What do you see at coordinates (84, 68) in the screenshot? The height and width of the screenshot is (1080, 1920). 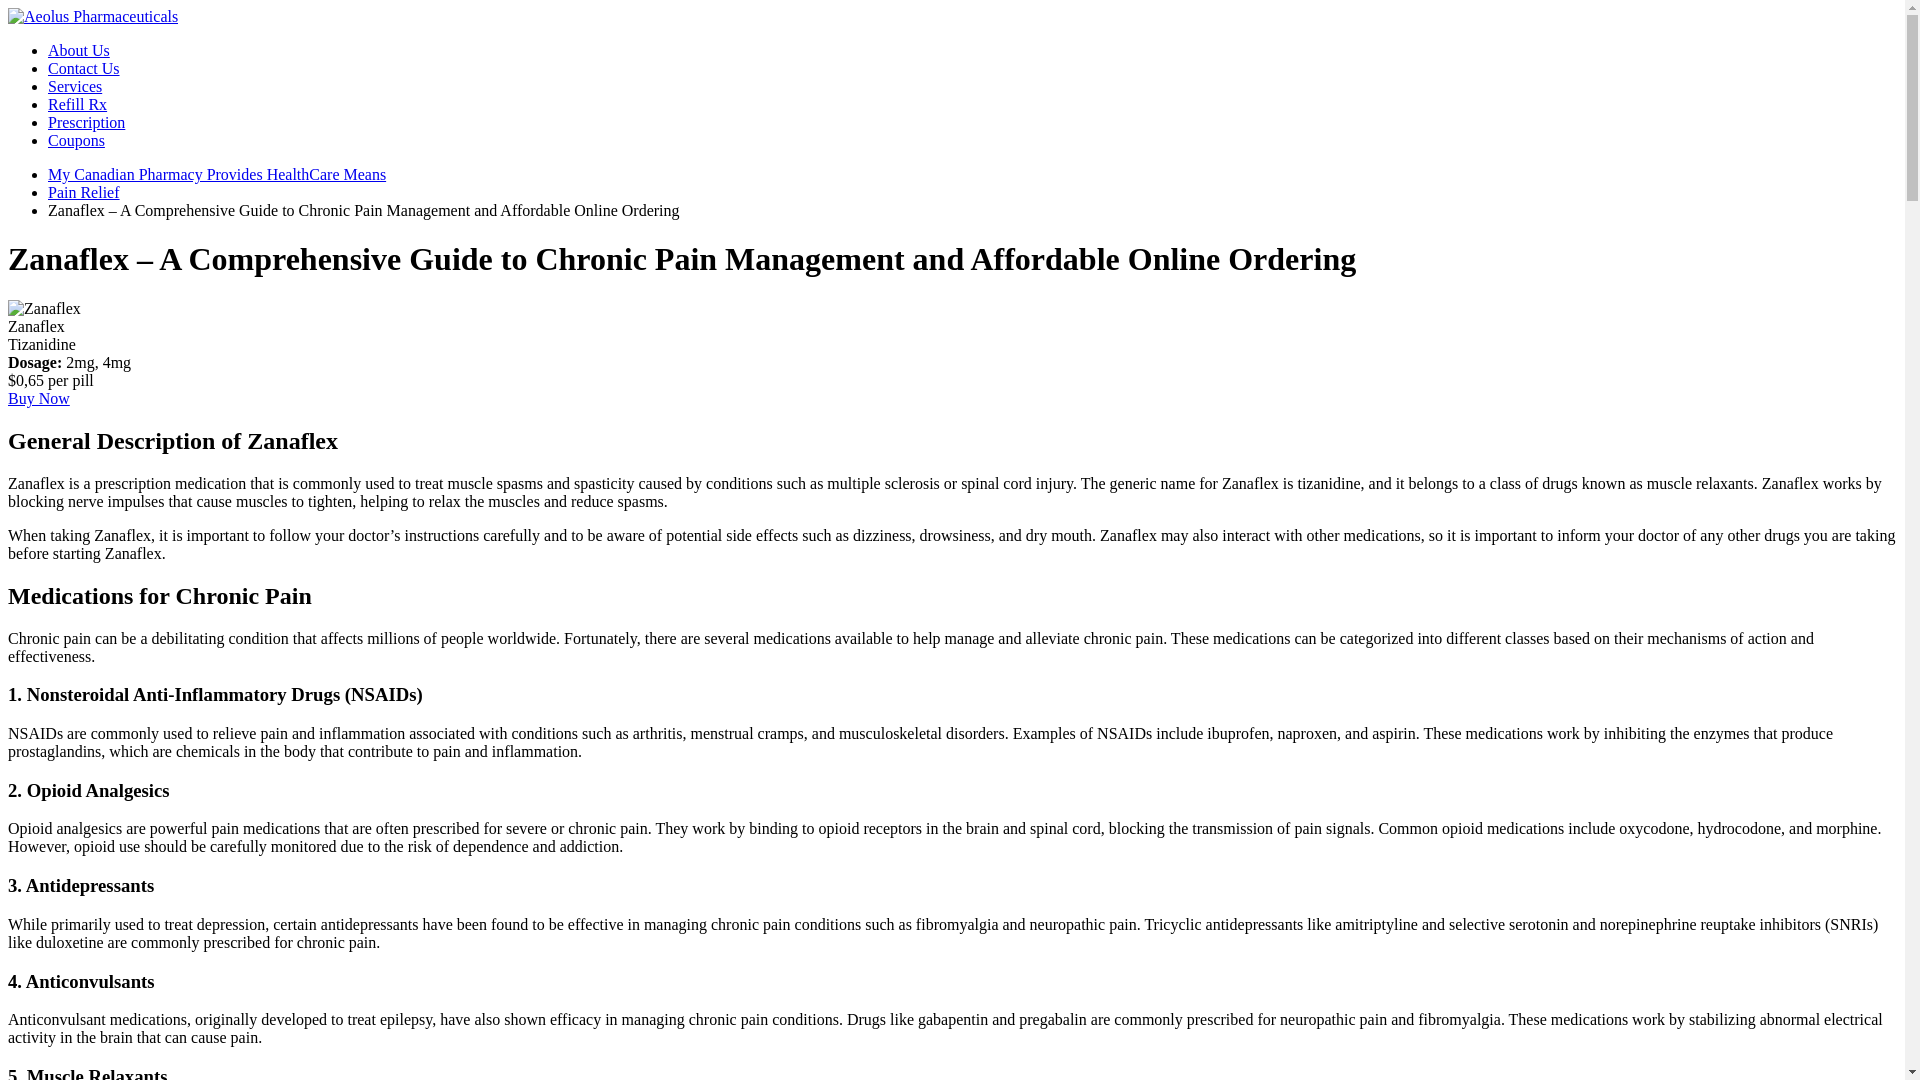 I see `Contact Us` at bounding box center [84, 68].